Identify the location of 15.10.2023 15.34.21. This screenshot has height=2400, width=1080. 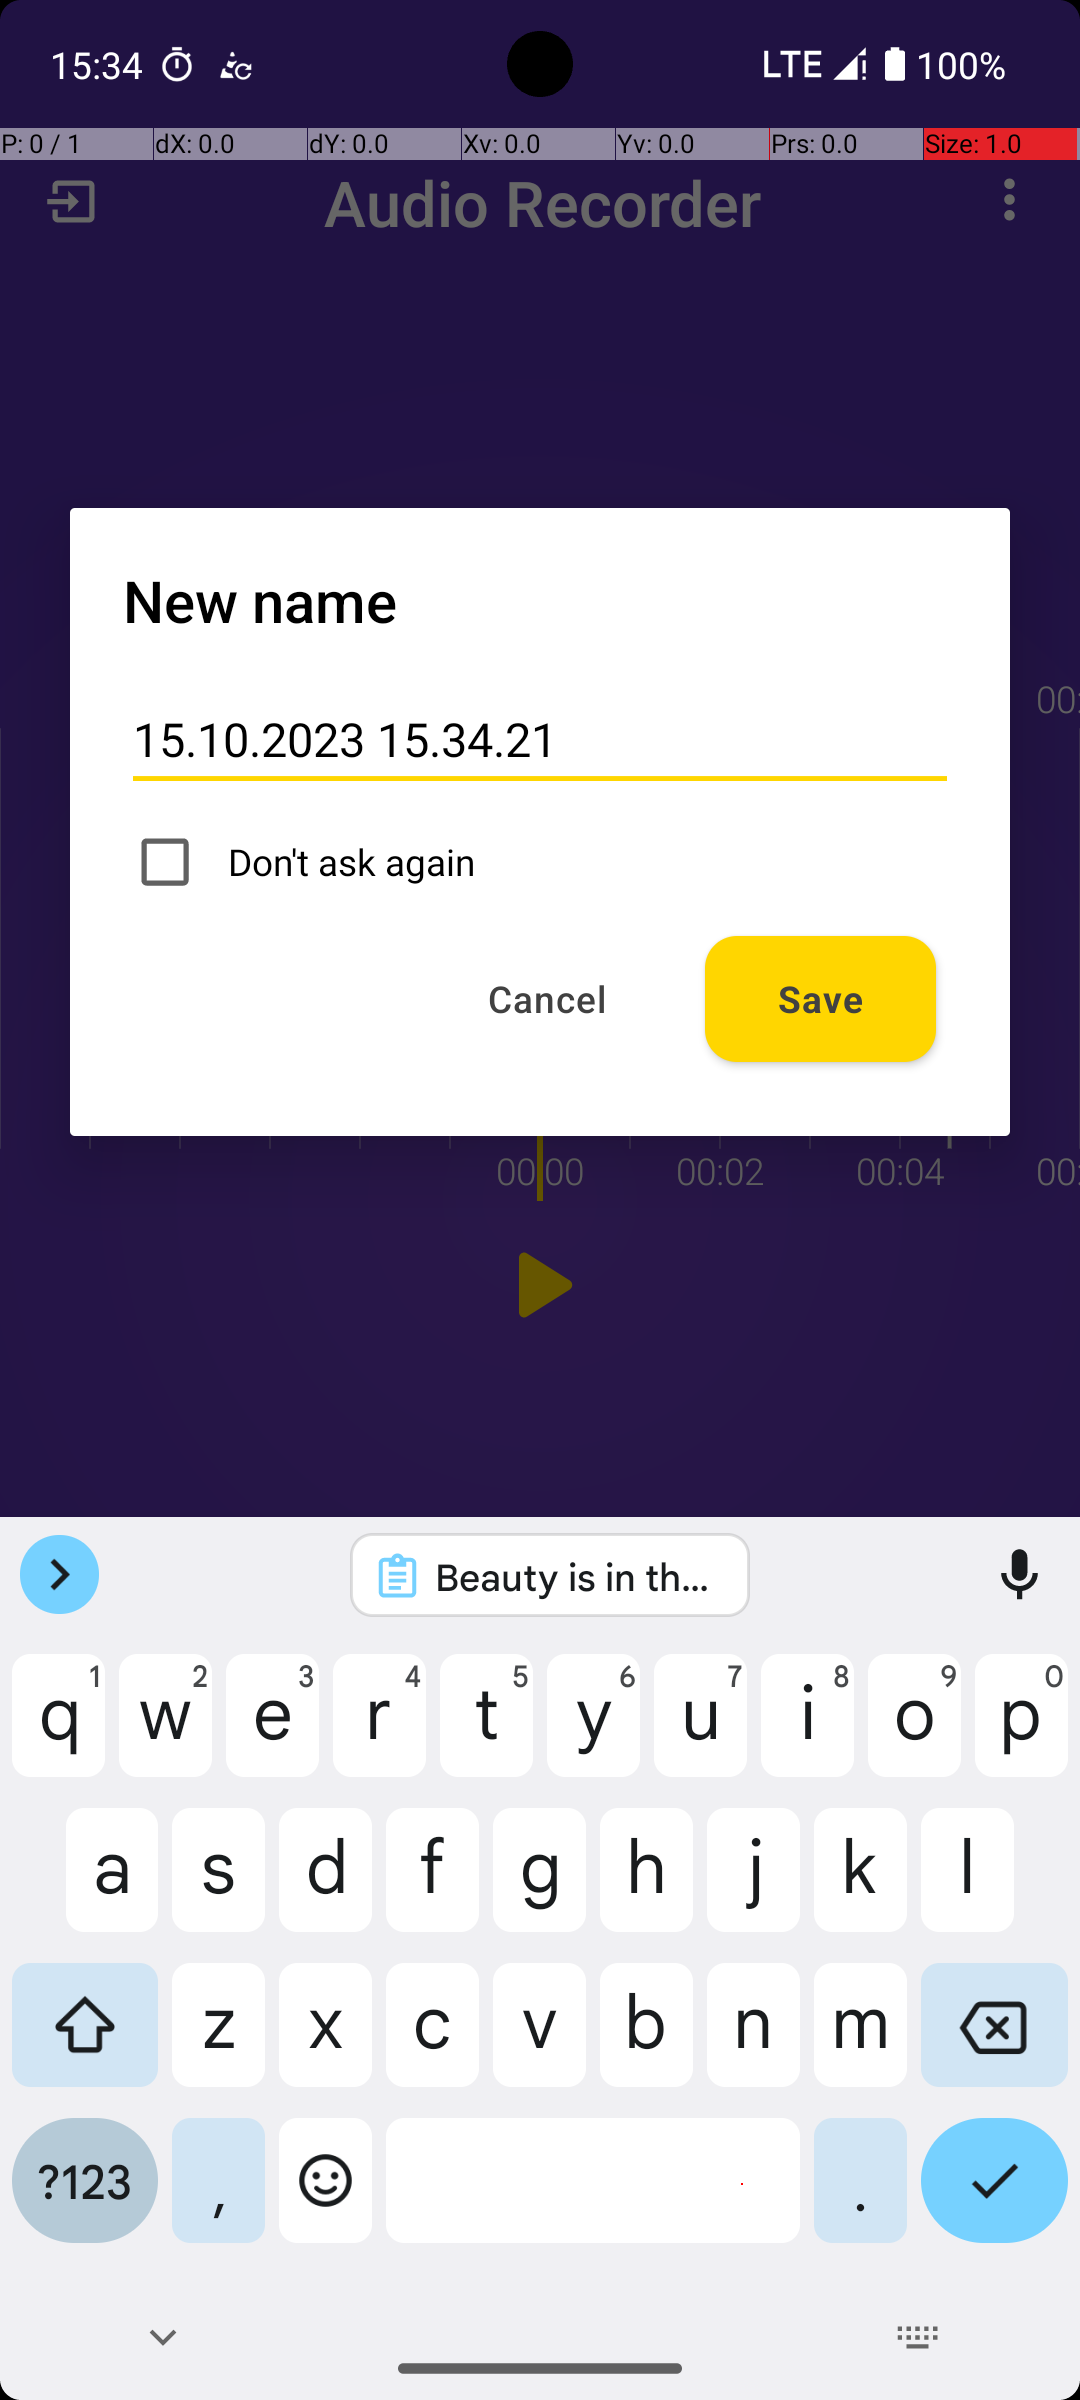
(540, 740).